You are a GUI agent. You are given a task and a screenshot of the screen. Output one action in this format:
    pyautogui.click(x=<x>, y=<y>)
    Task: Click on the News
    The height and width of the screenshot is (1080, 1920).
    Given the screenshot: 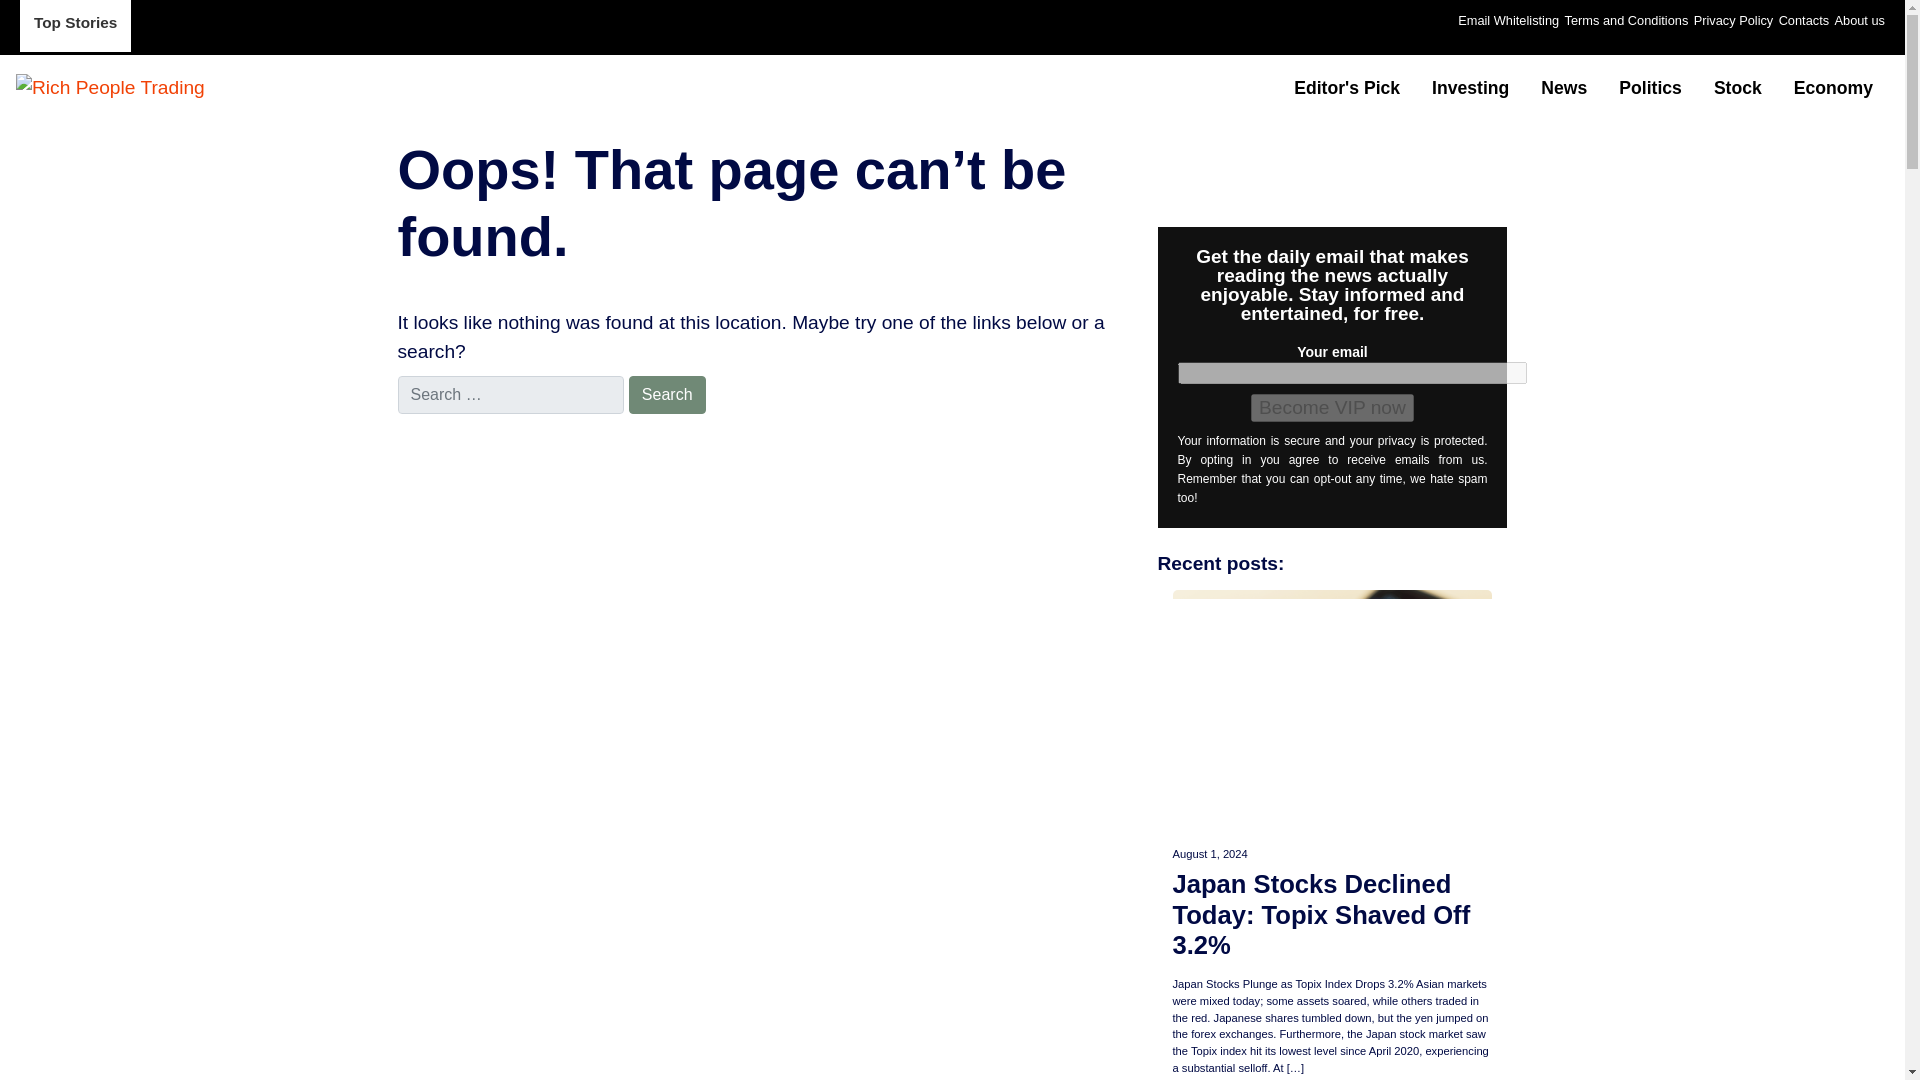 What is the action you would take?
    pyautogui.click(x=1564, y=88)
    